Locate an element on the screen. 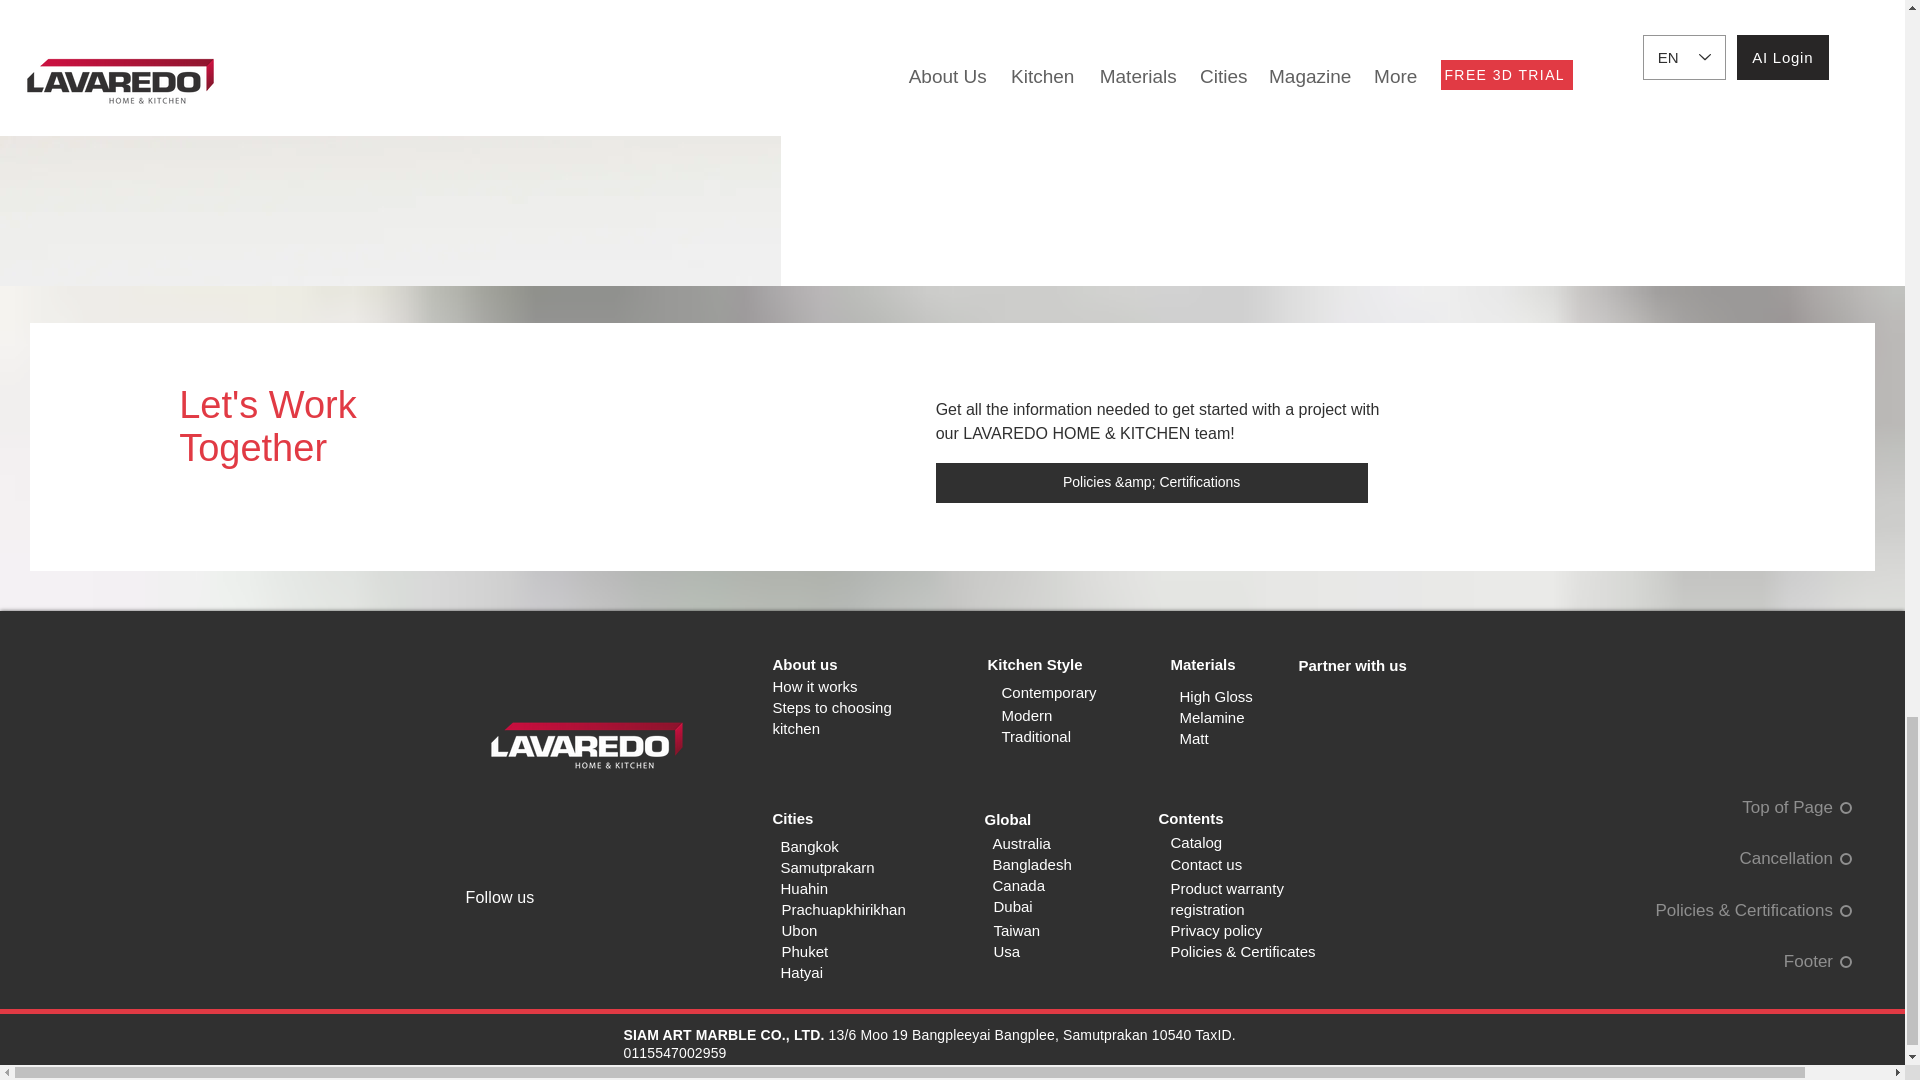 The height and width of the screenshot is (1080, 1920). Huahin is located at coordinates (803, 888).